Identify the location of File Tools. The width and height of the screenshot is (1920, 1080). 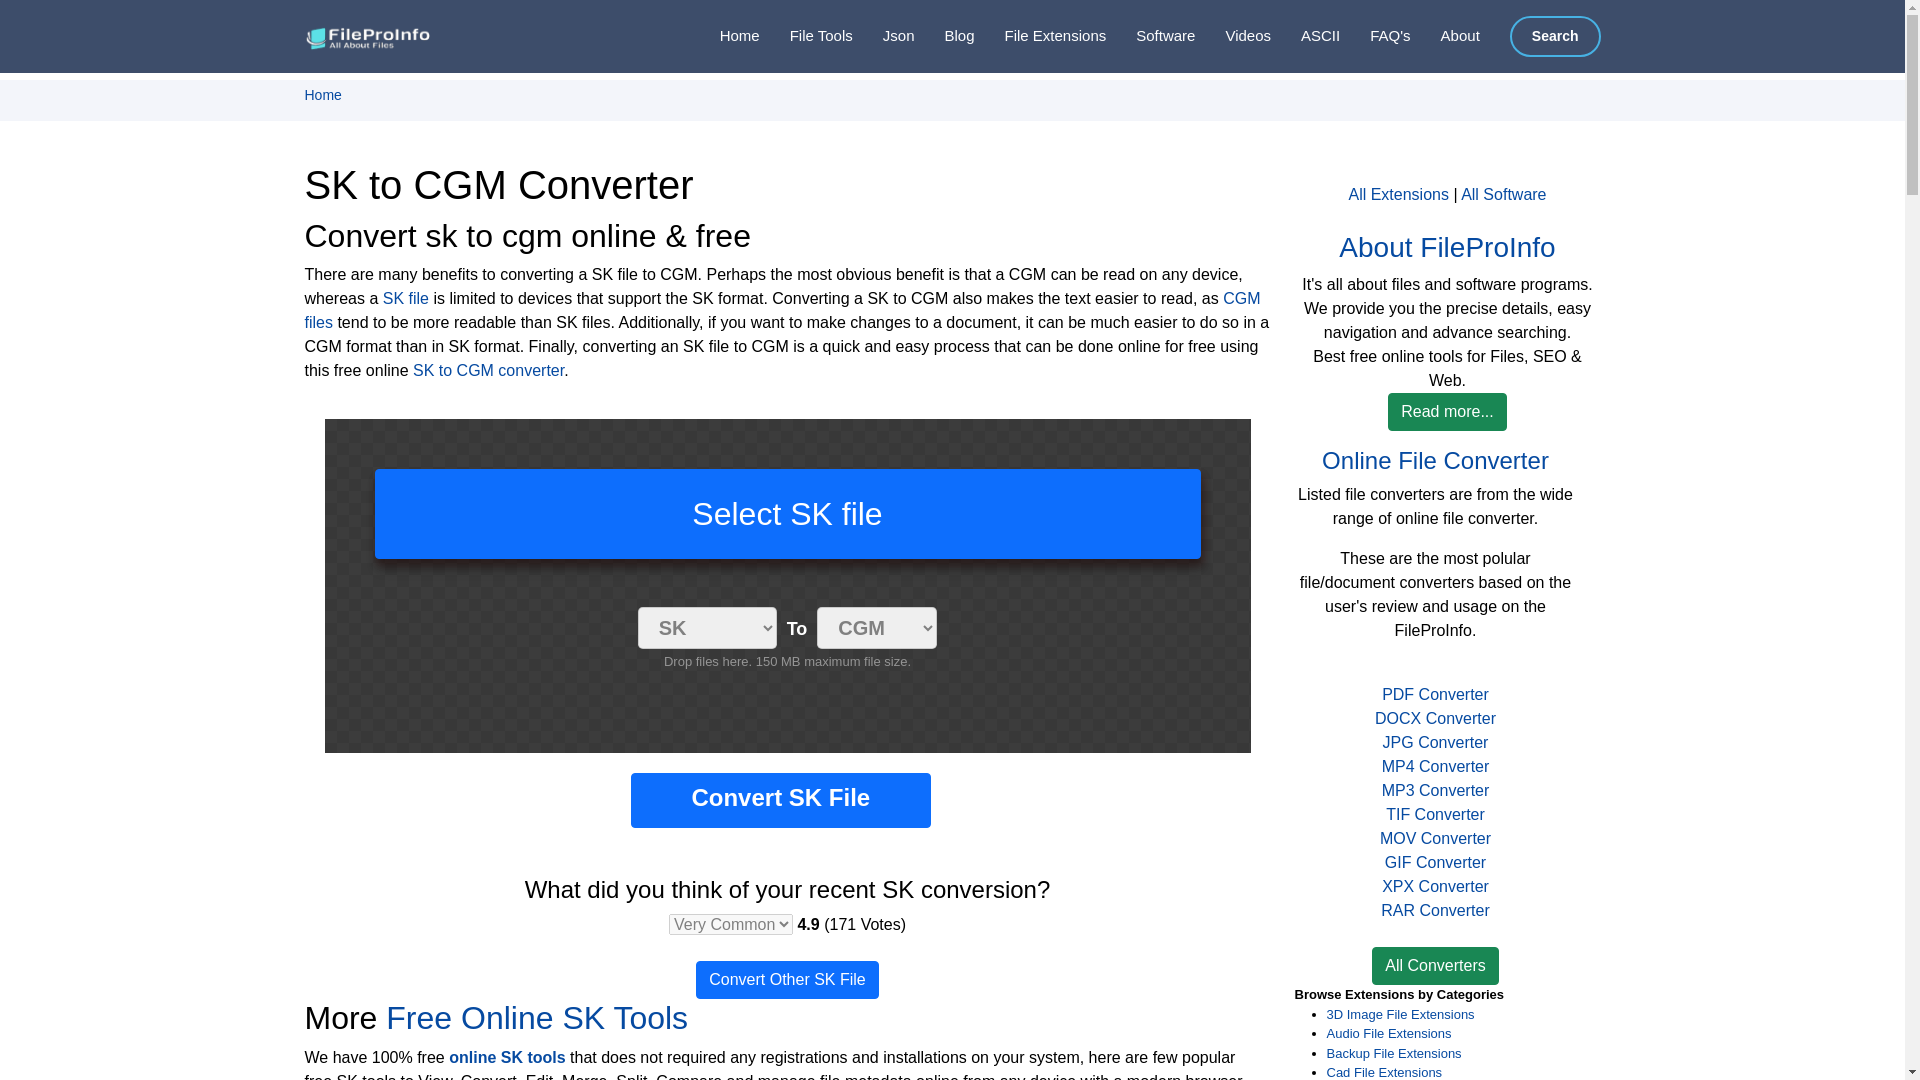
(806, 36).